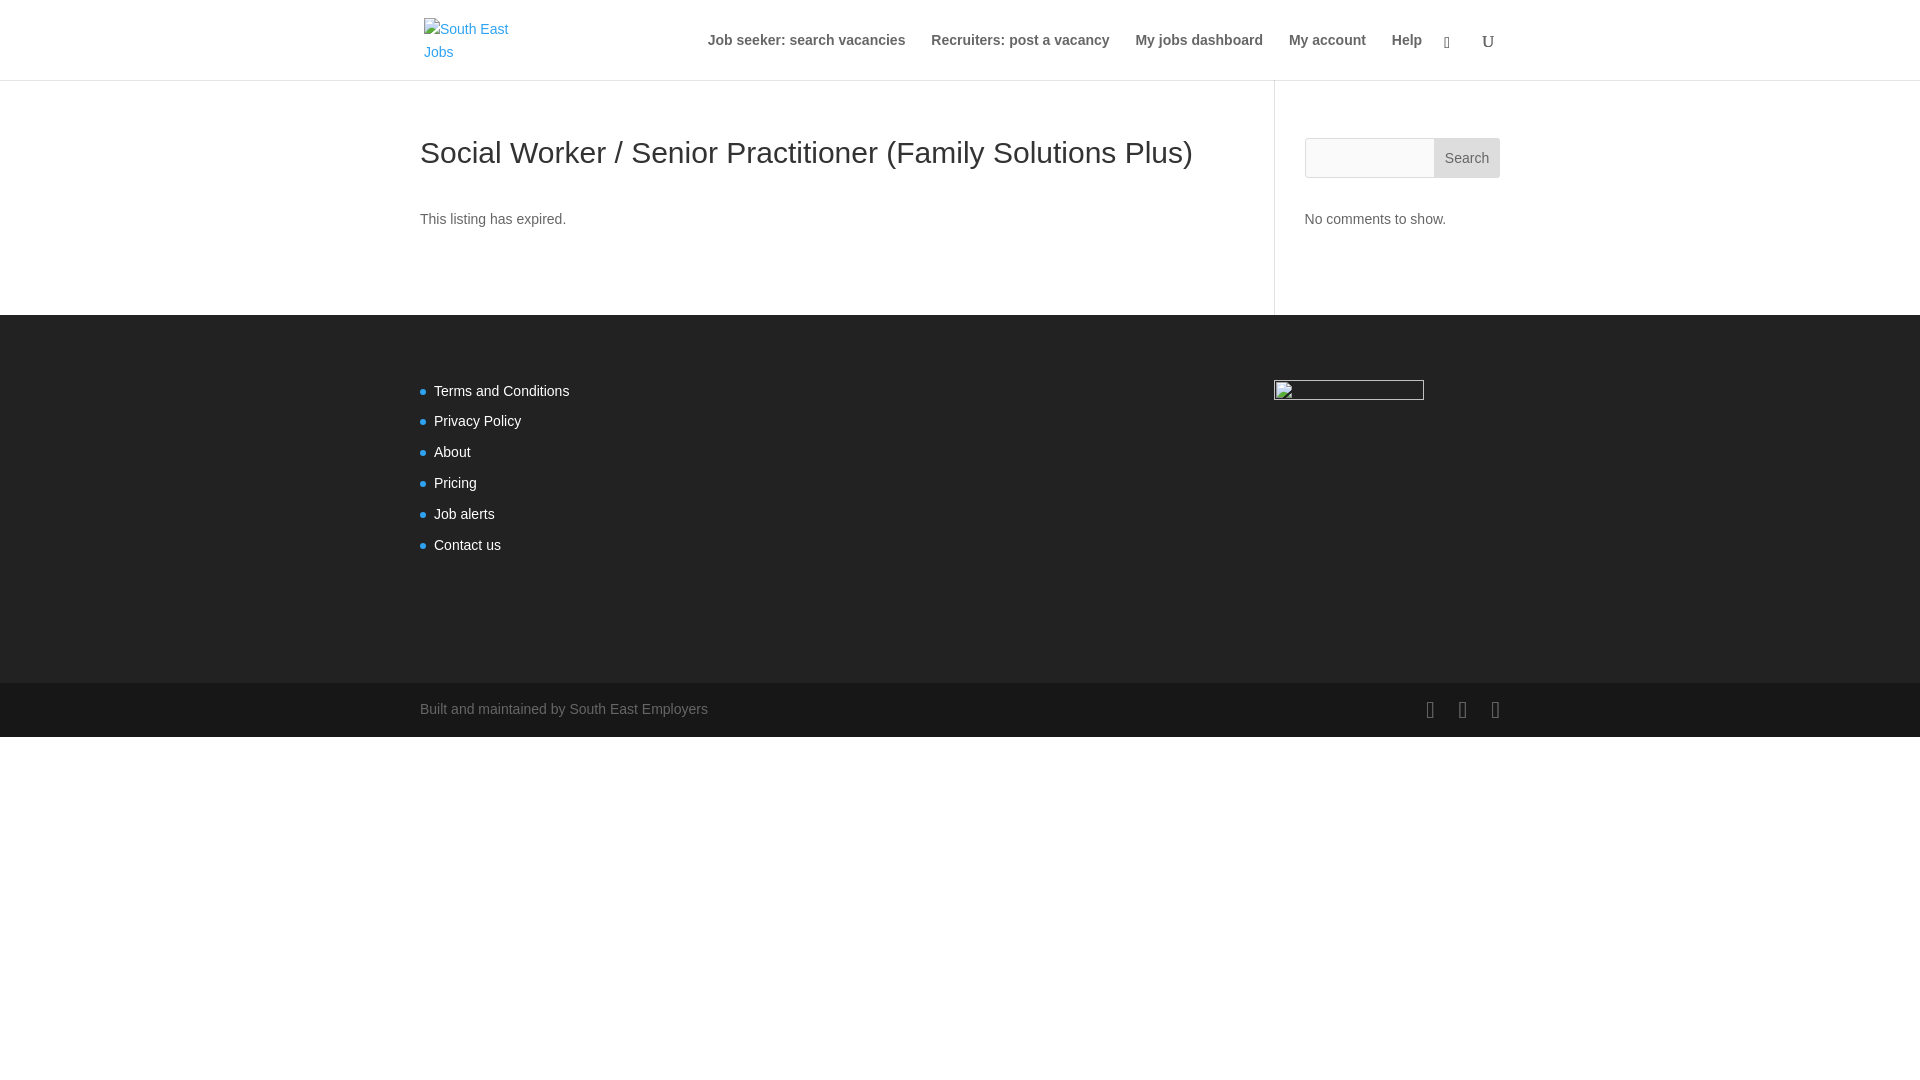  What do you see at coordinates (464, 514) in the screenshot?
I see `Job alerts` at bounding box center [464, 514].